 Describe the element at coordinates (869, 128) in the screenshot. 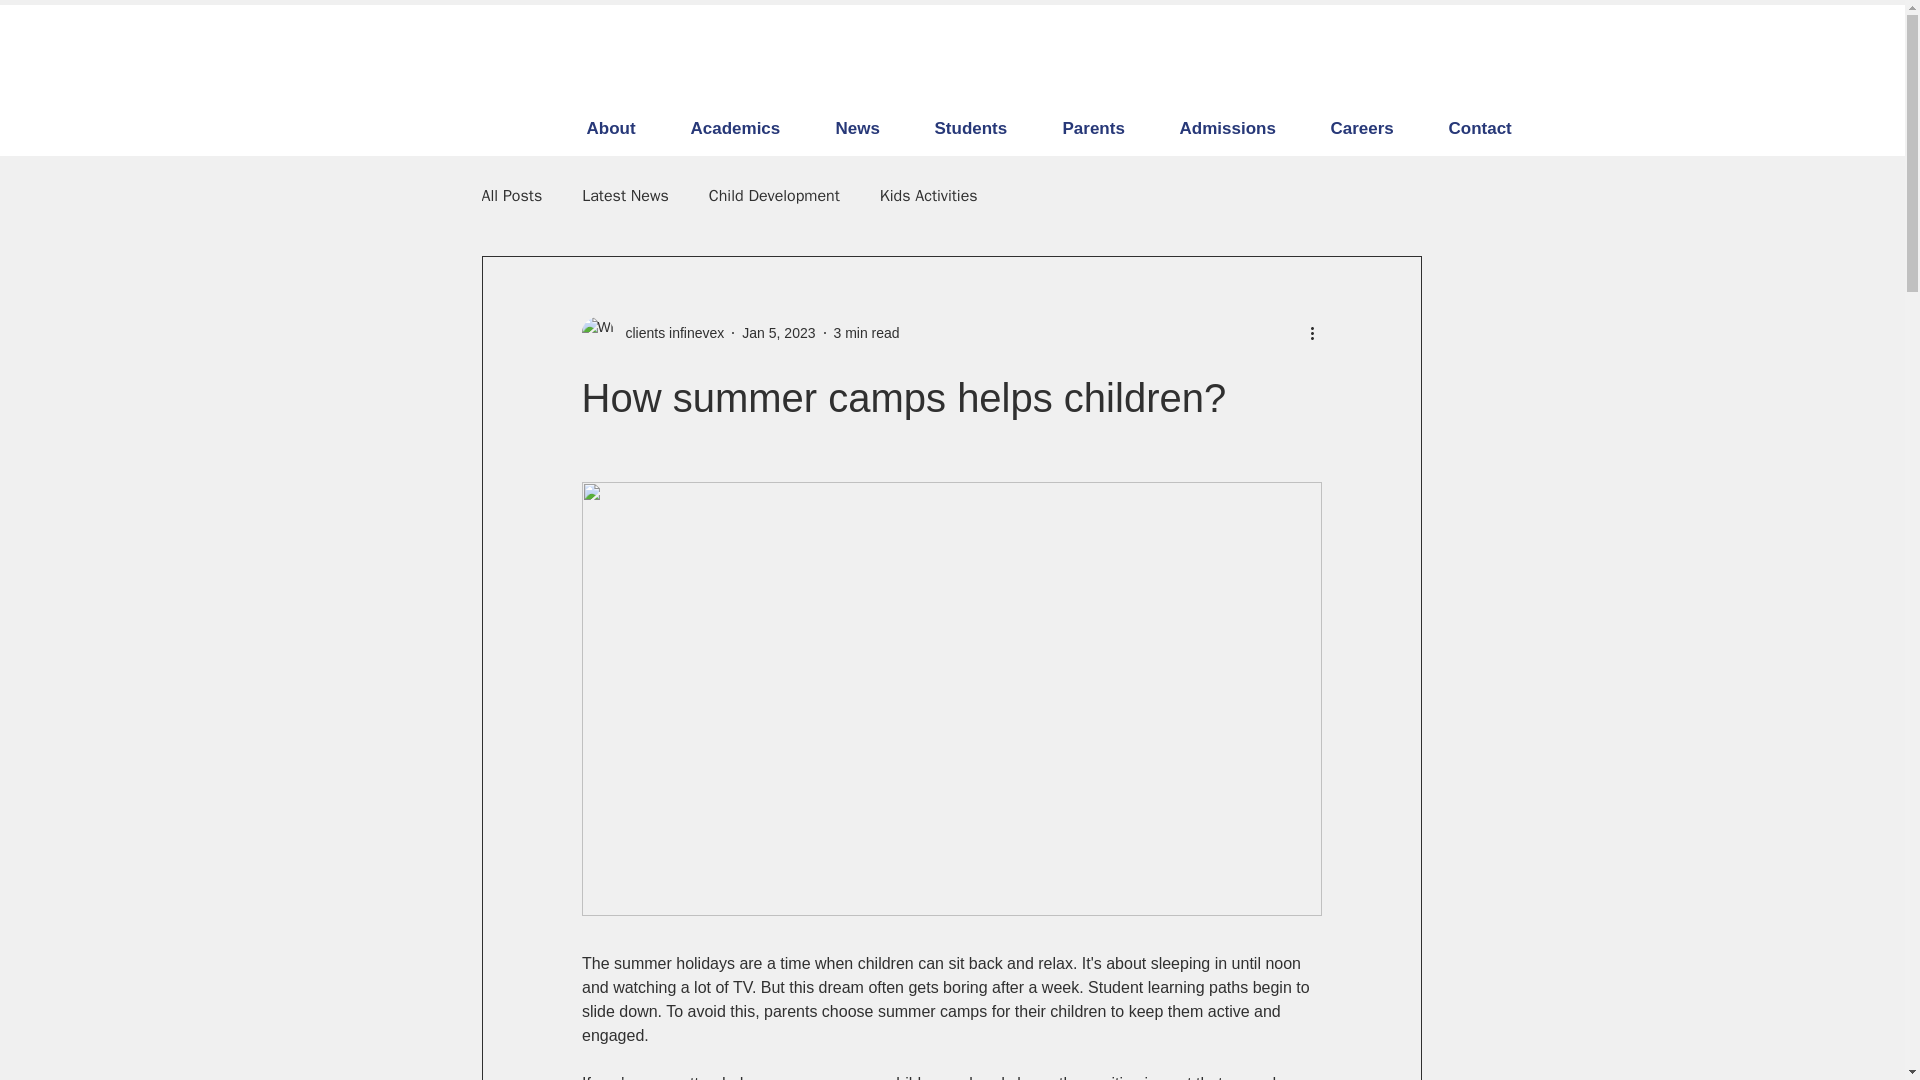

I see `News` at that location.